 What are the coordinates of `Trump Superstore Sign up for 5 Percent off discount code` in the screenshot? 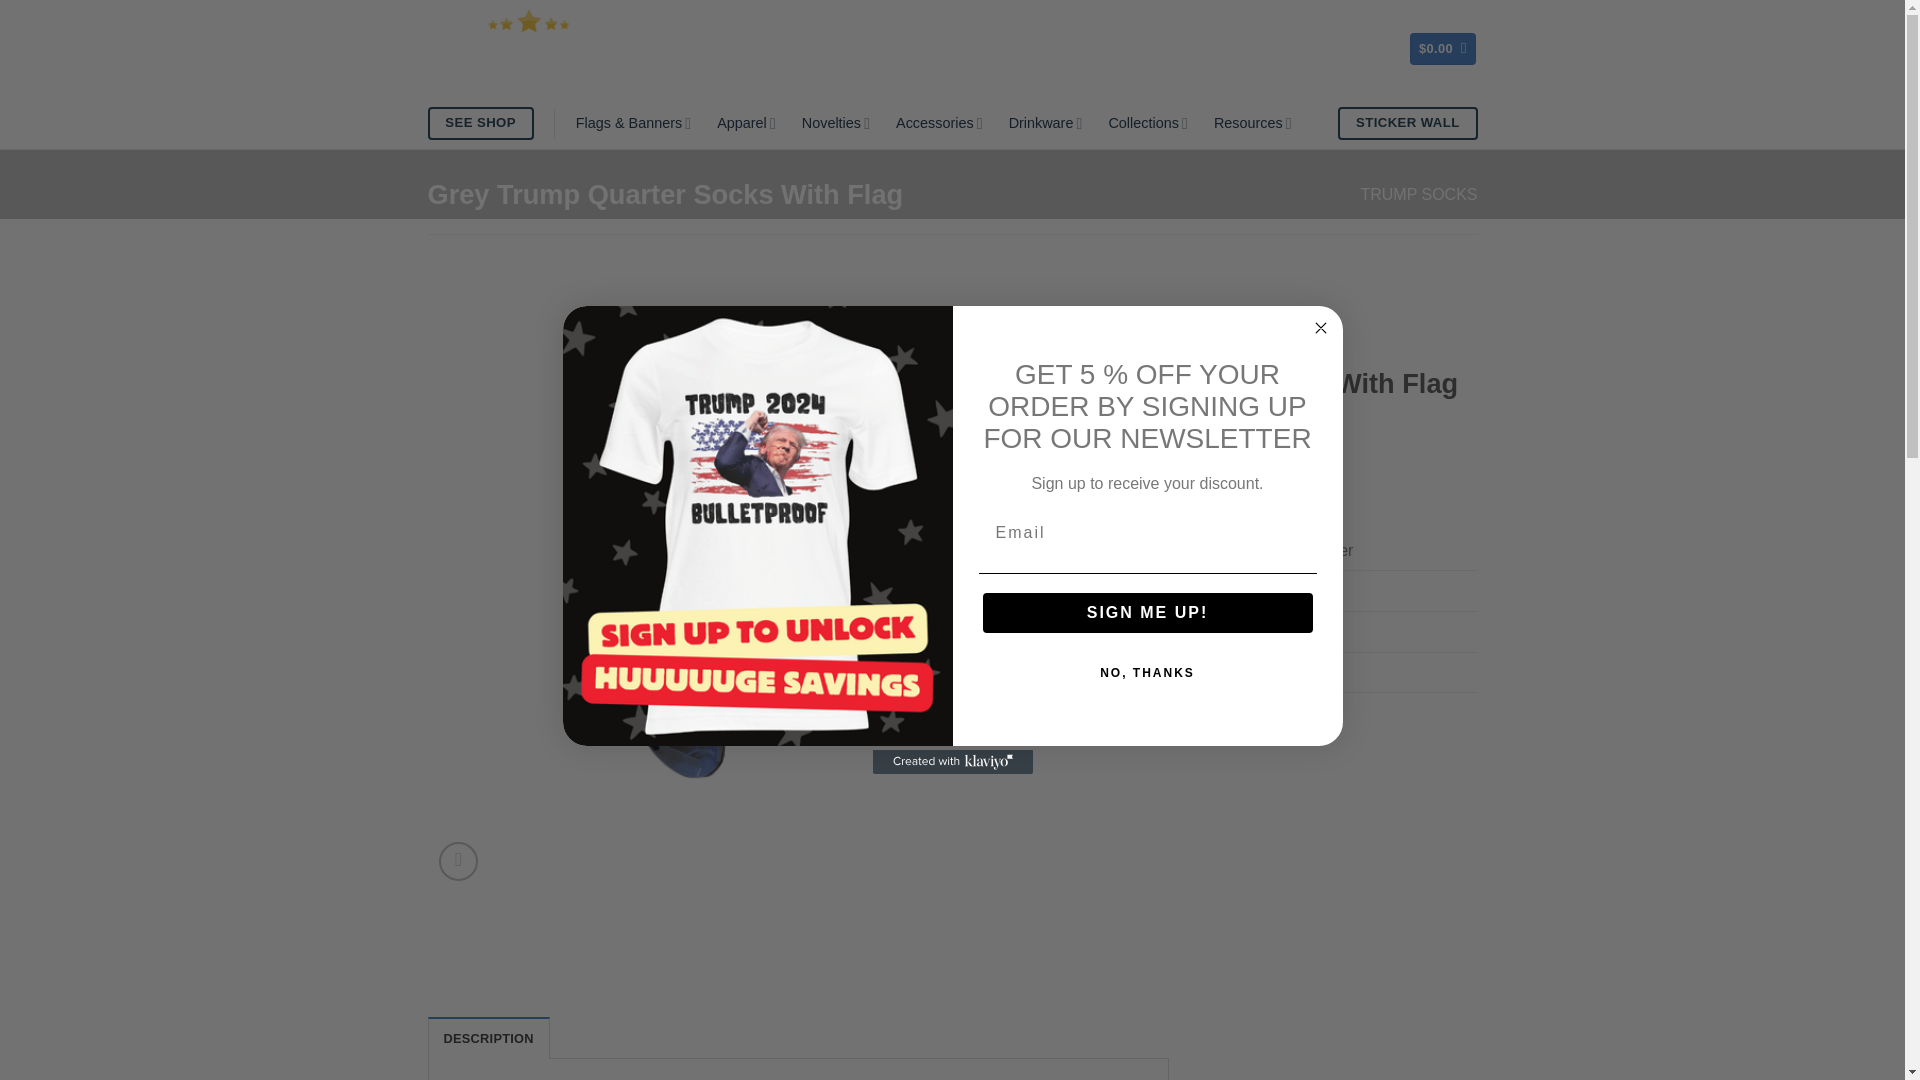 It's located at (757, 526).